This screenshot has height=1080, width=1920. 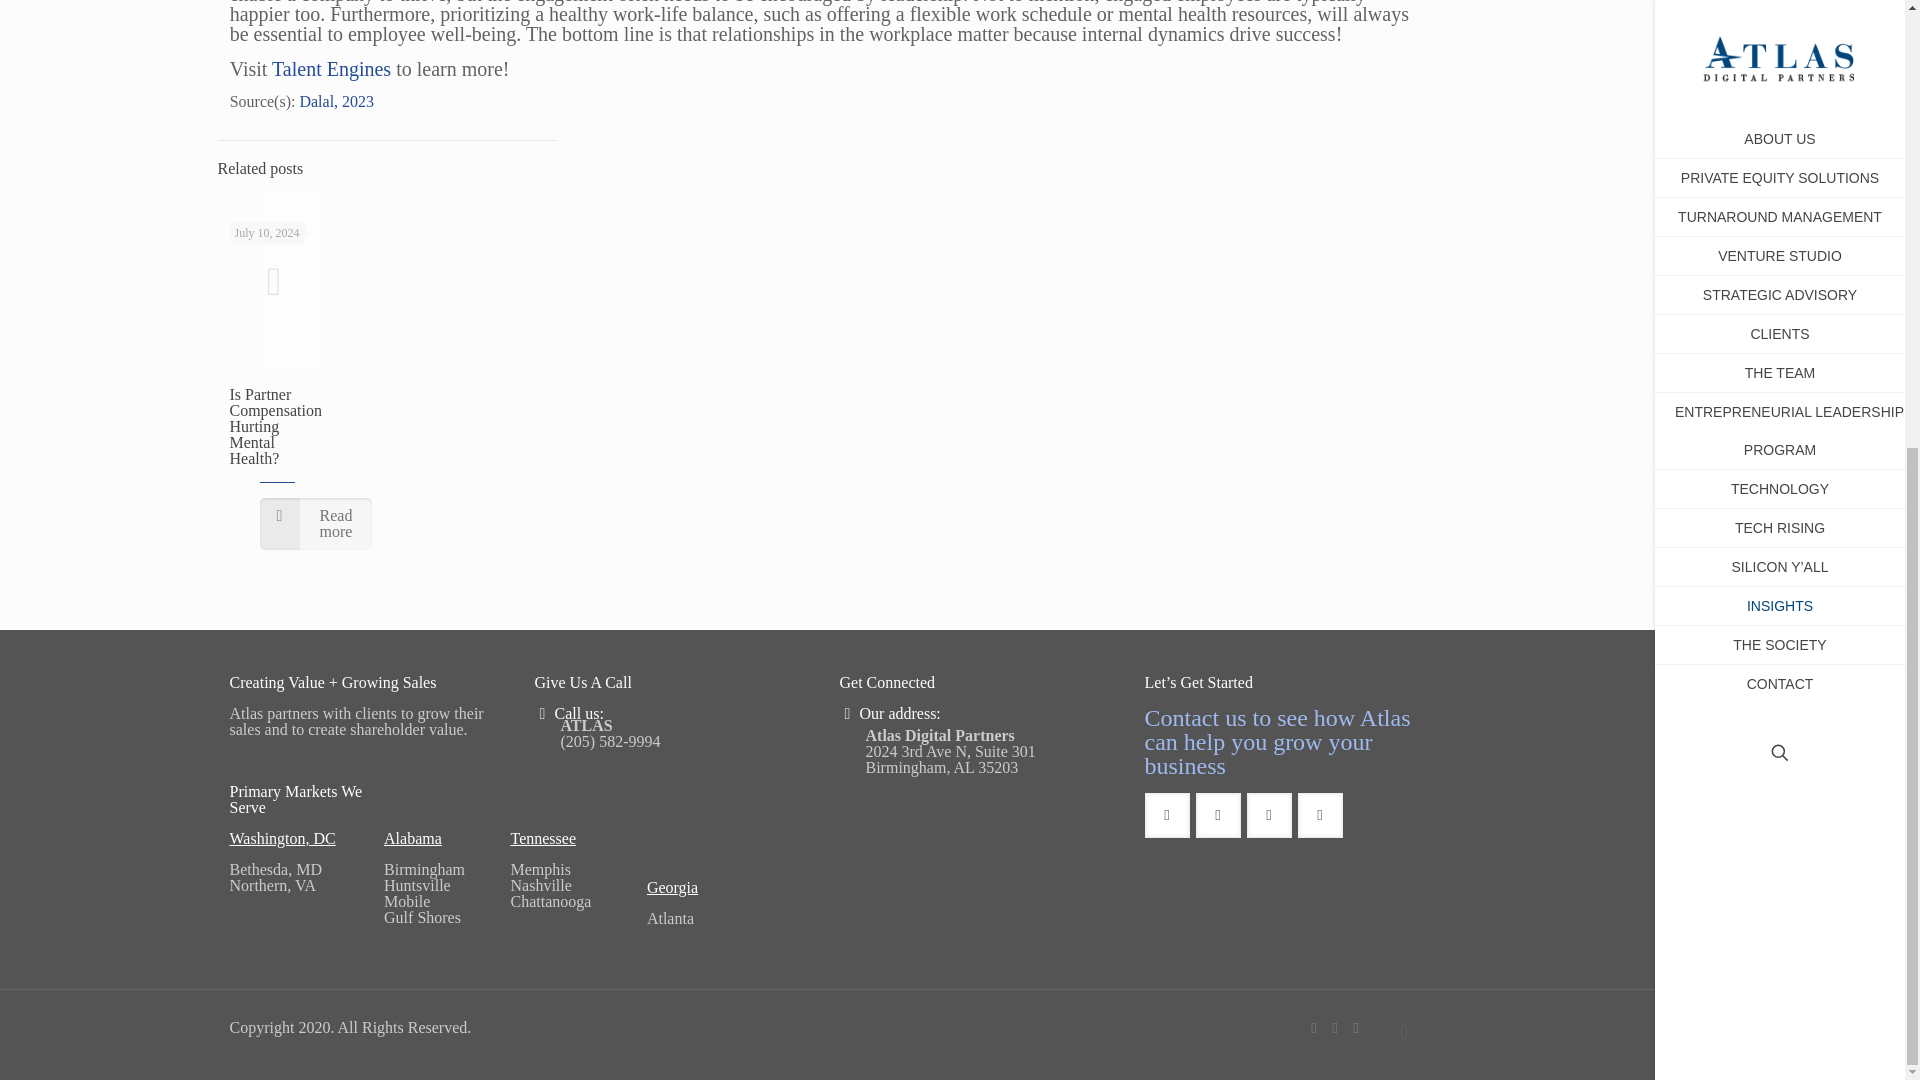 What do you see at coordinates (1800, 294) in the screenshot?
I see `LinkedIn` at bounding box center [1800, 294].